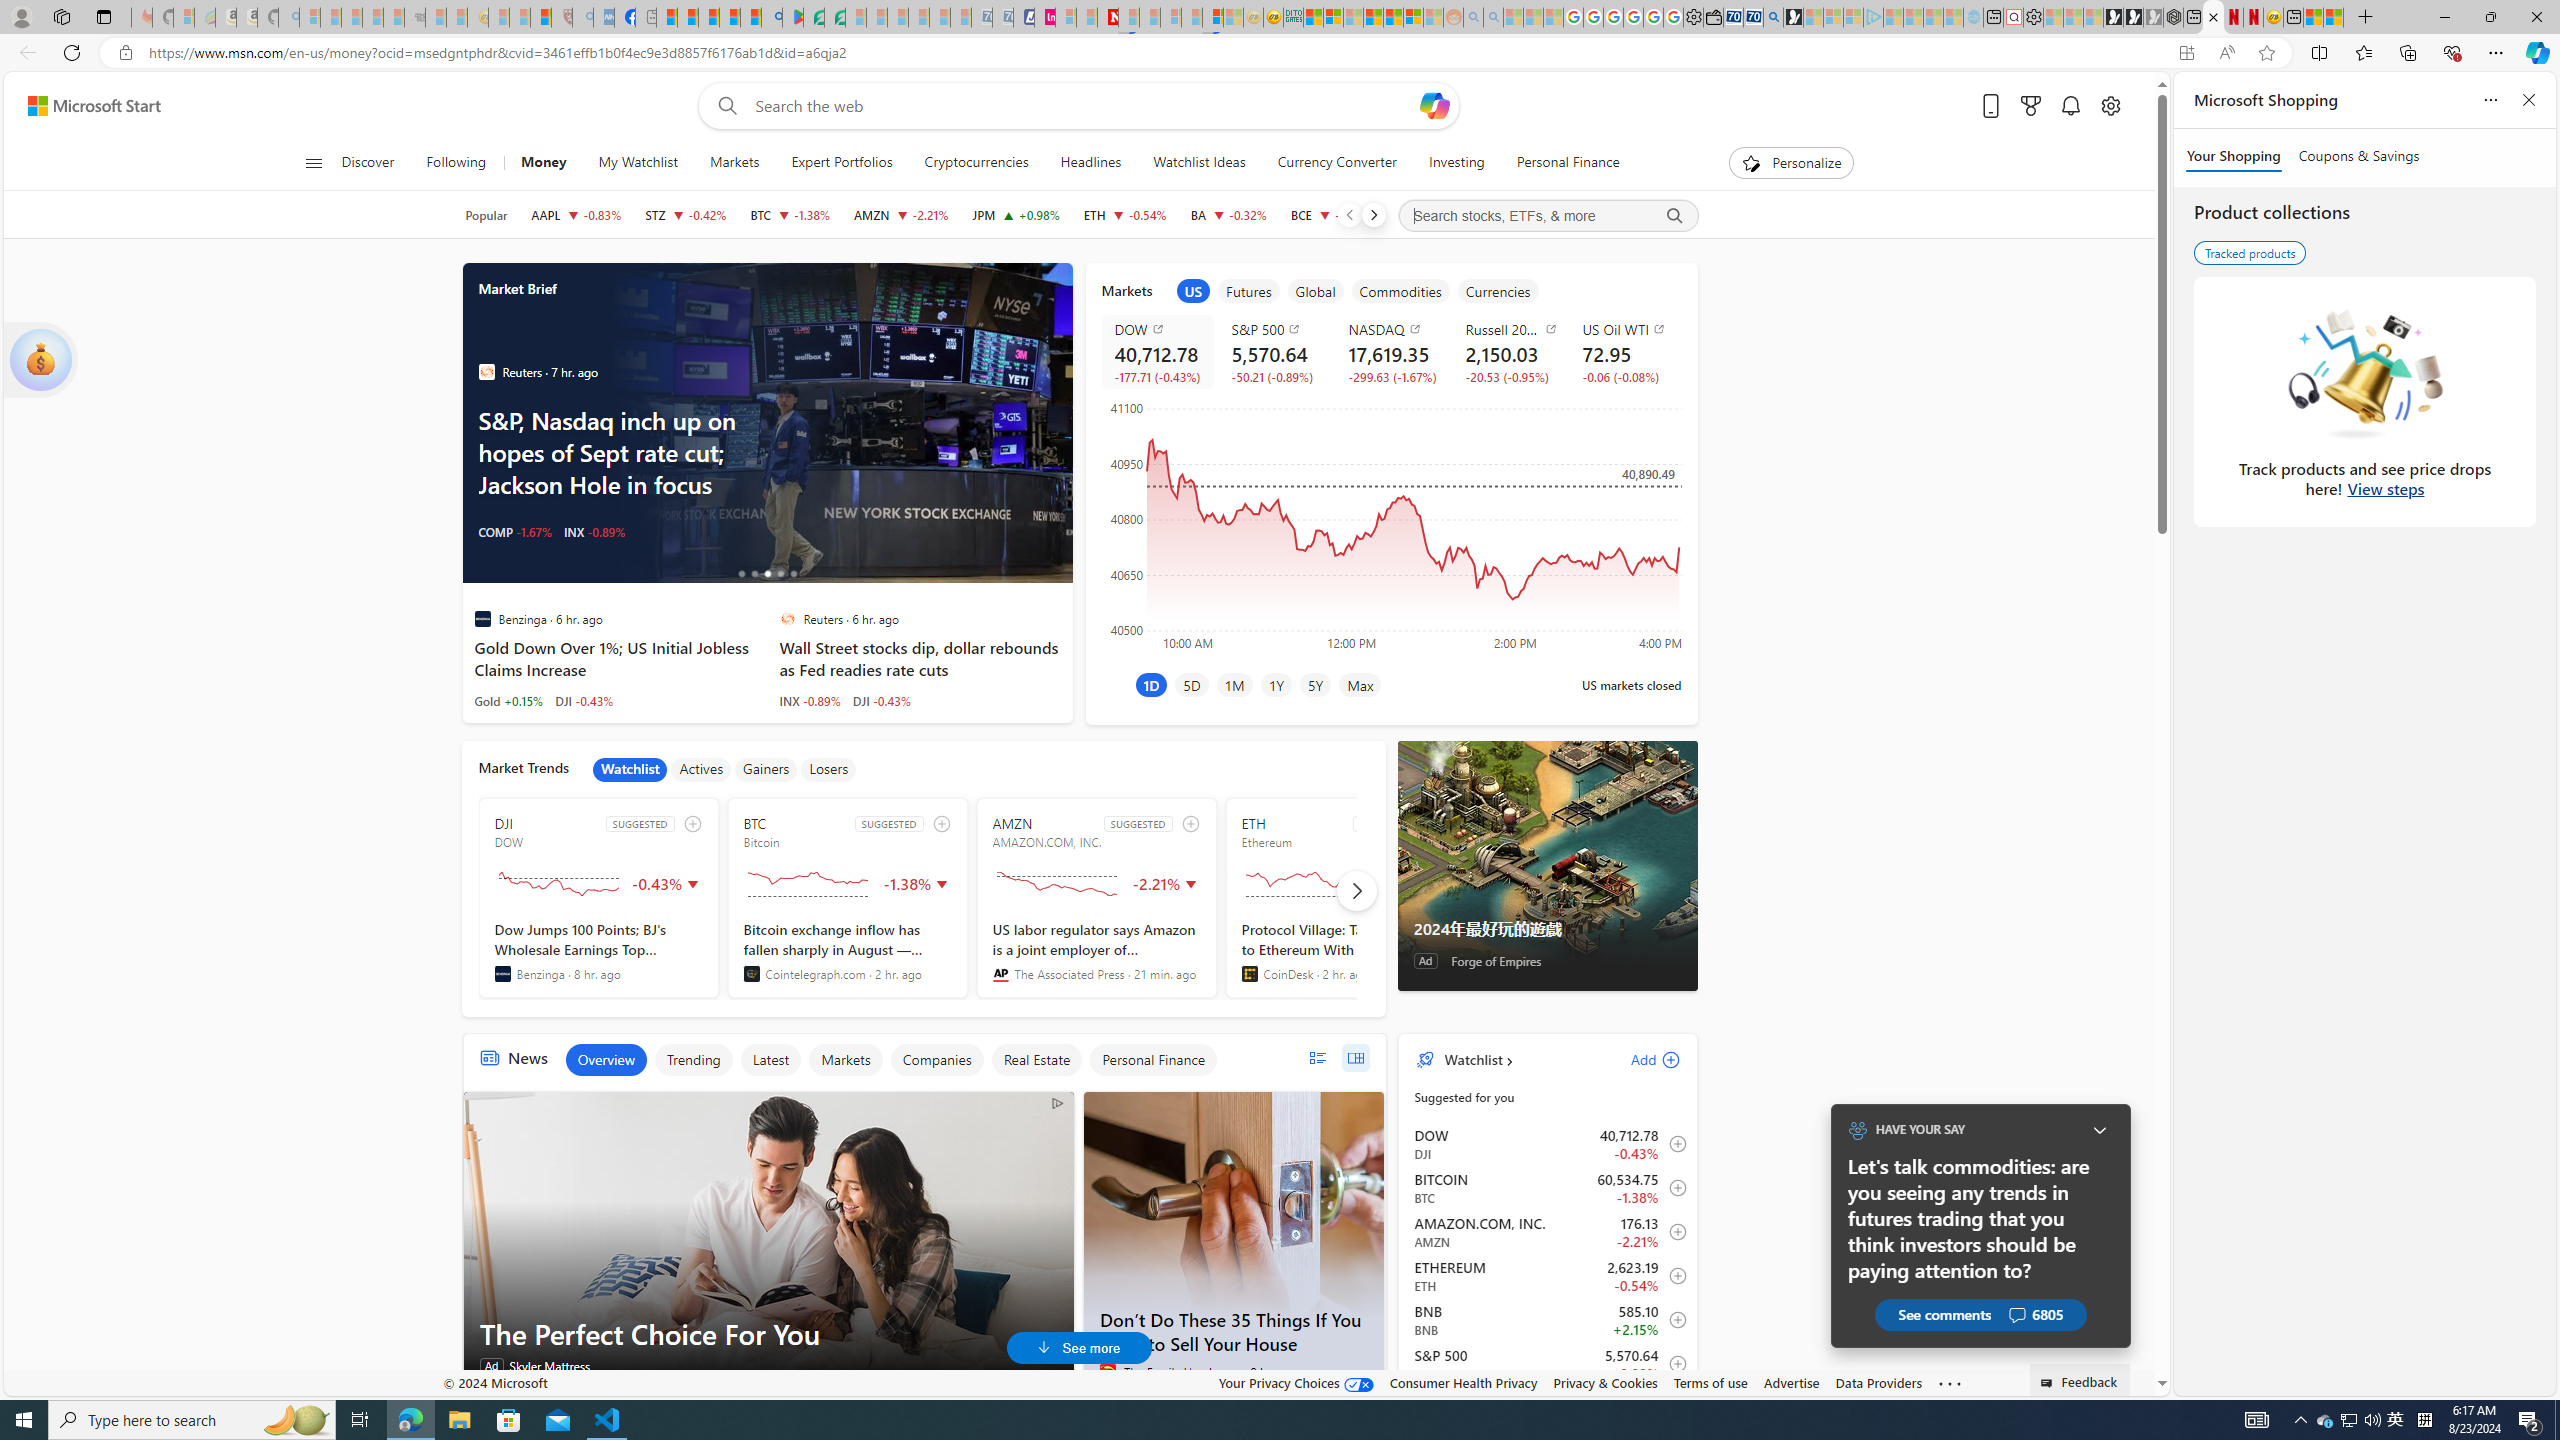 Image resolution: width=2560 pixels, height=1440 pixels. What do you see at coordinates (2312, 17) in the screenshot?
I see `Wildlife - MSN` at bounding box center [2312, 17].